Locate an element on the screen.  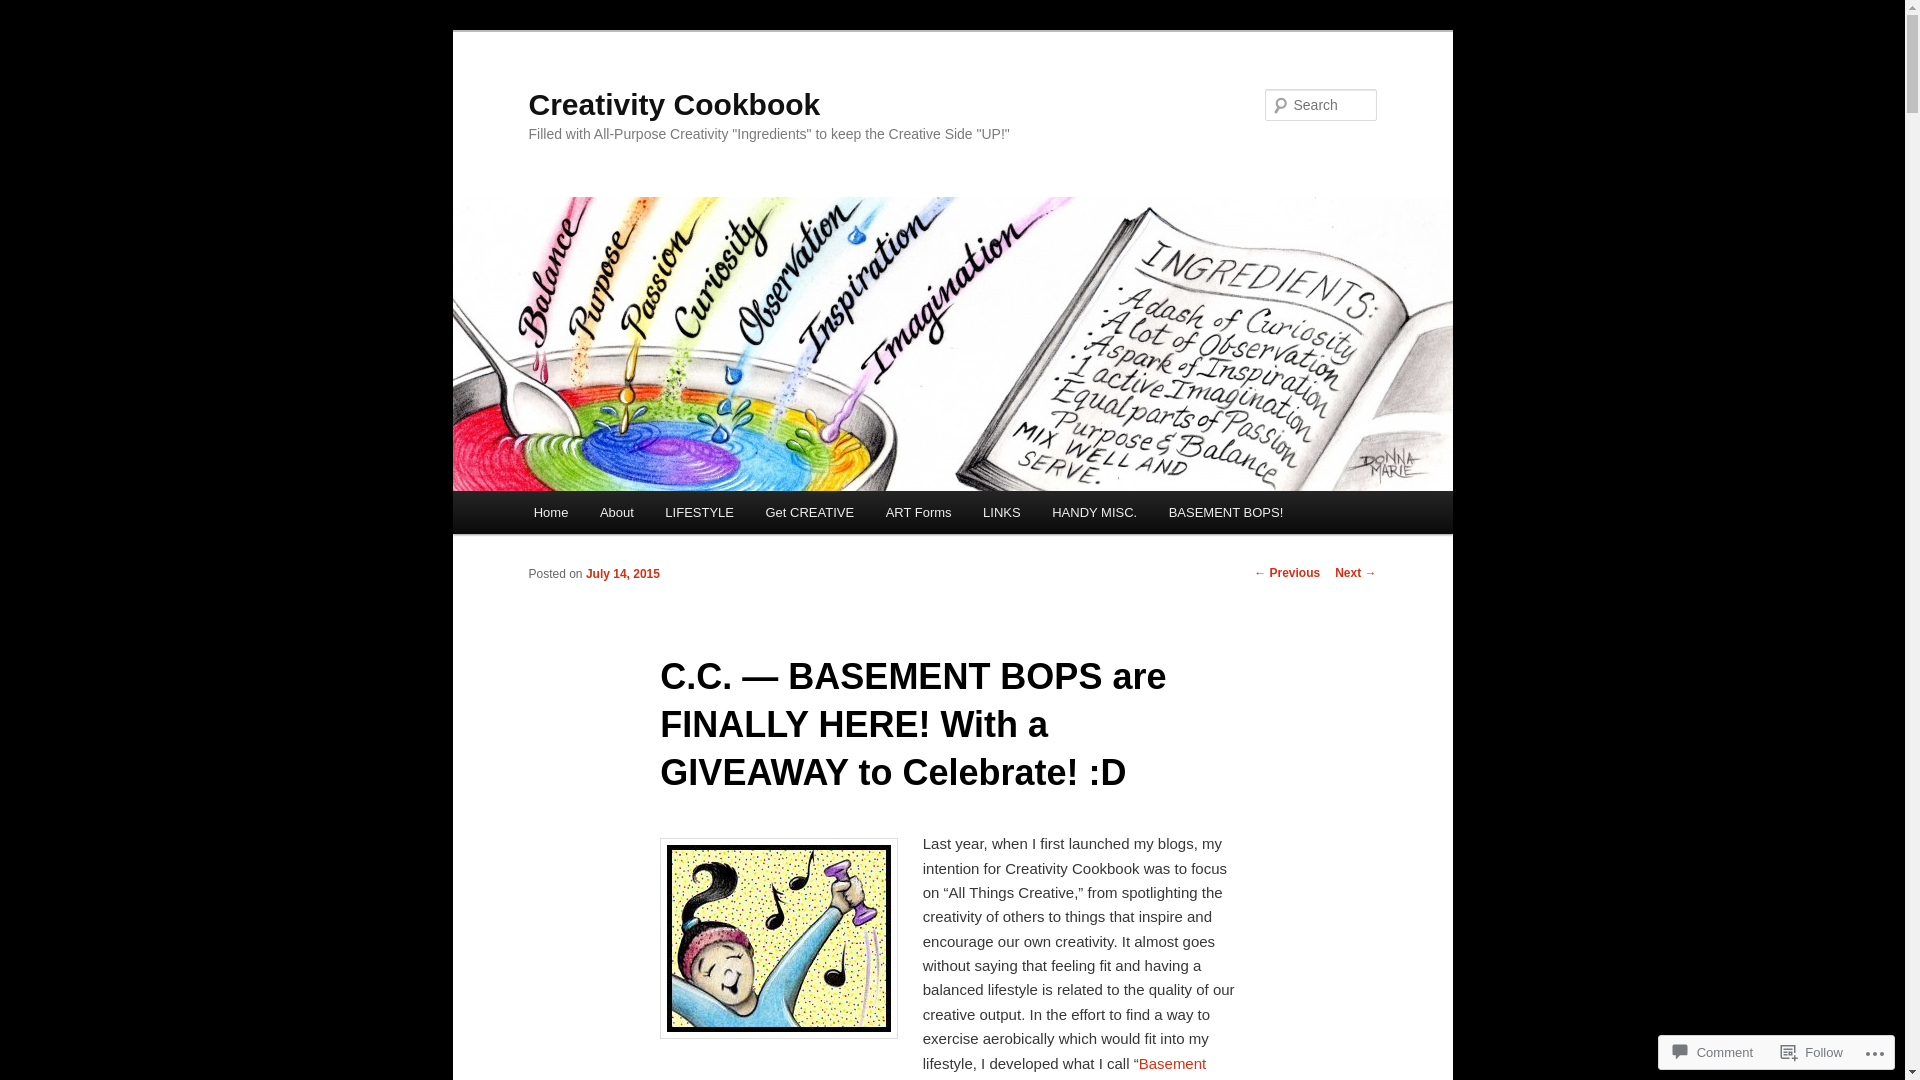
Comment is located at coordinates (1713, 1052).